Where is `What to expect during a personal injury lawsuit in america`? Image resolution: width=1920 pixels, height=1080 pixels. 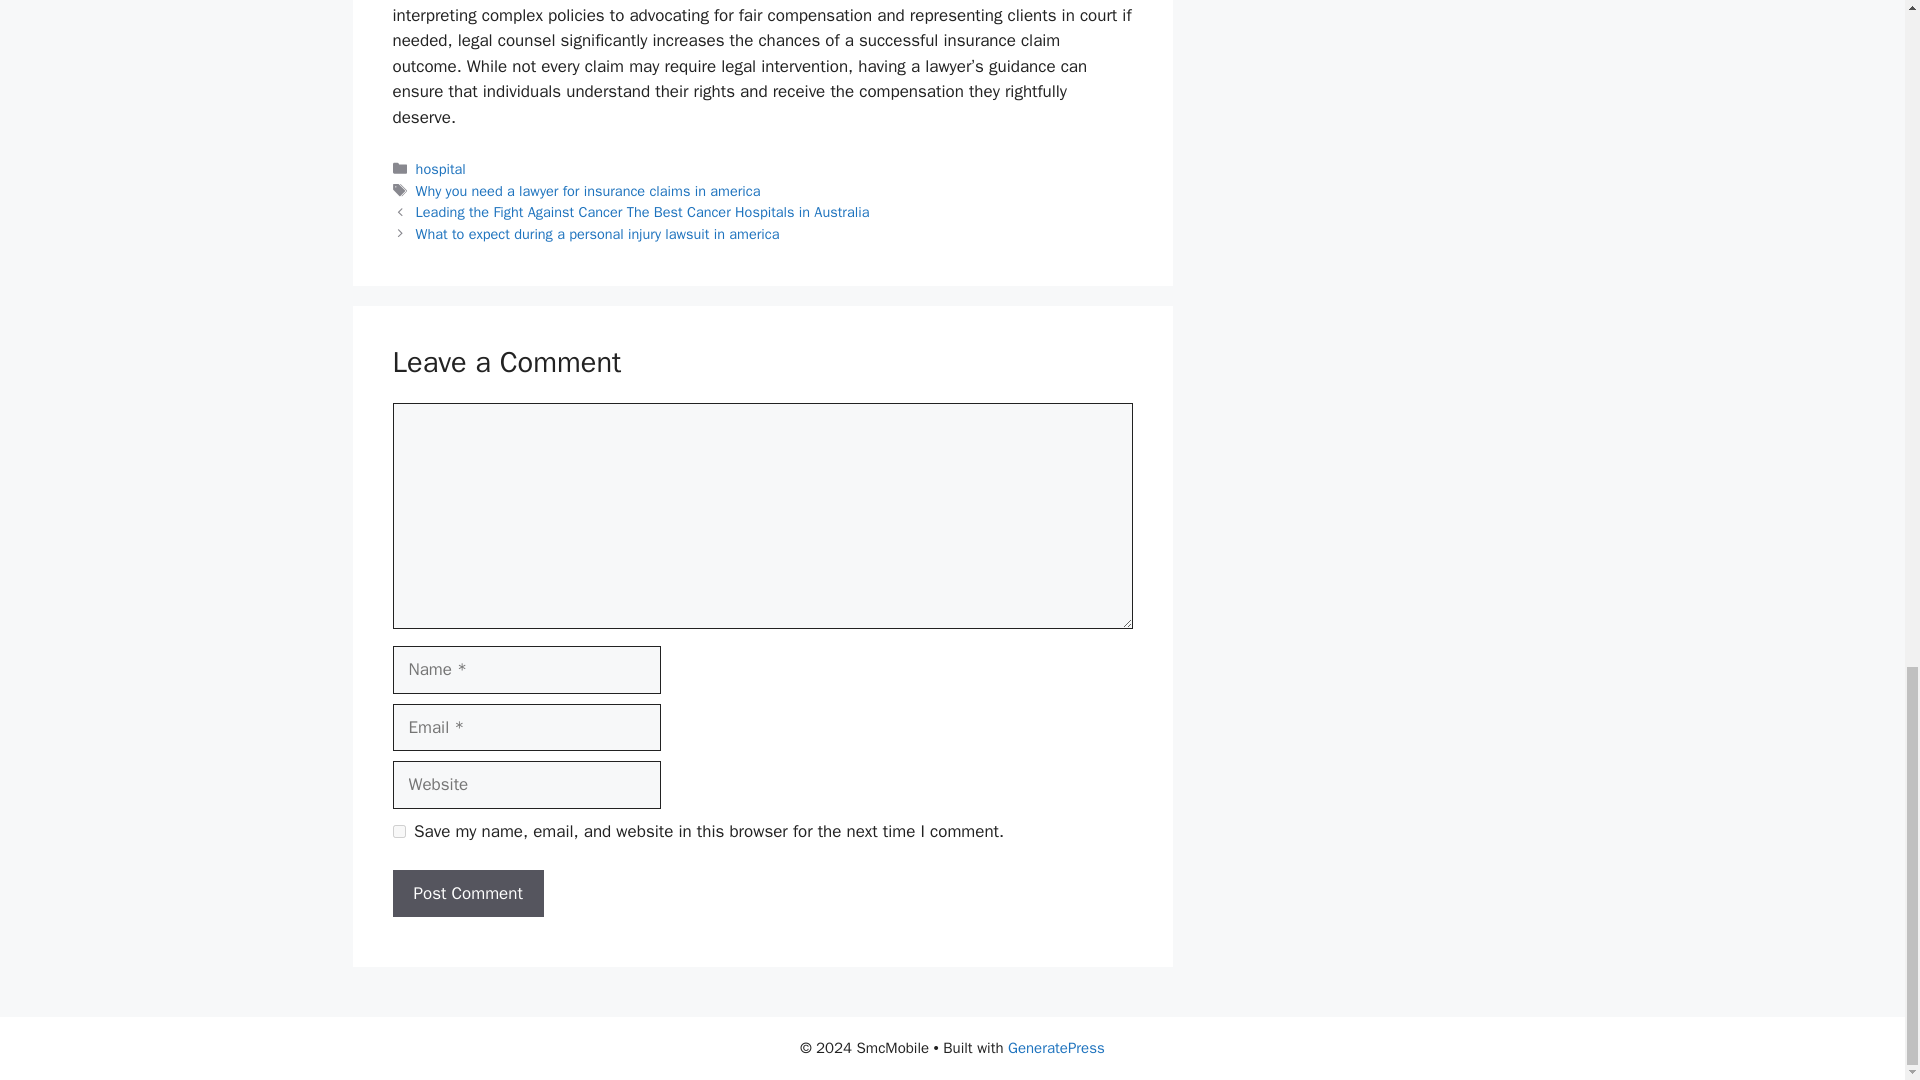
What to expect during a personal injury lawsuit in america is located at coordinates (598, 234).